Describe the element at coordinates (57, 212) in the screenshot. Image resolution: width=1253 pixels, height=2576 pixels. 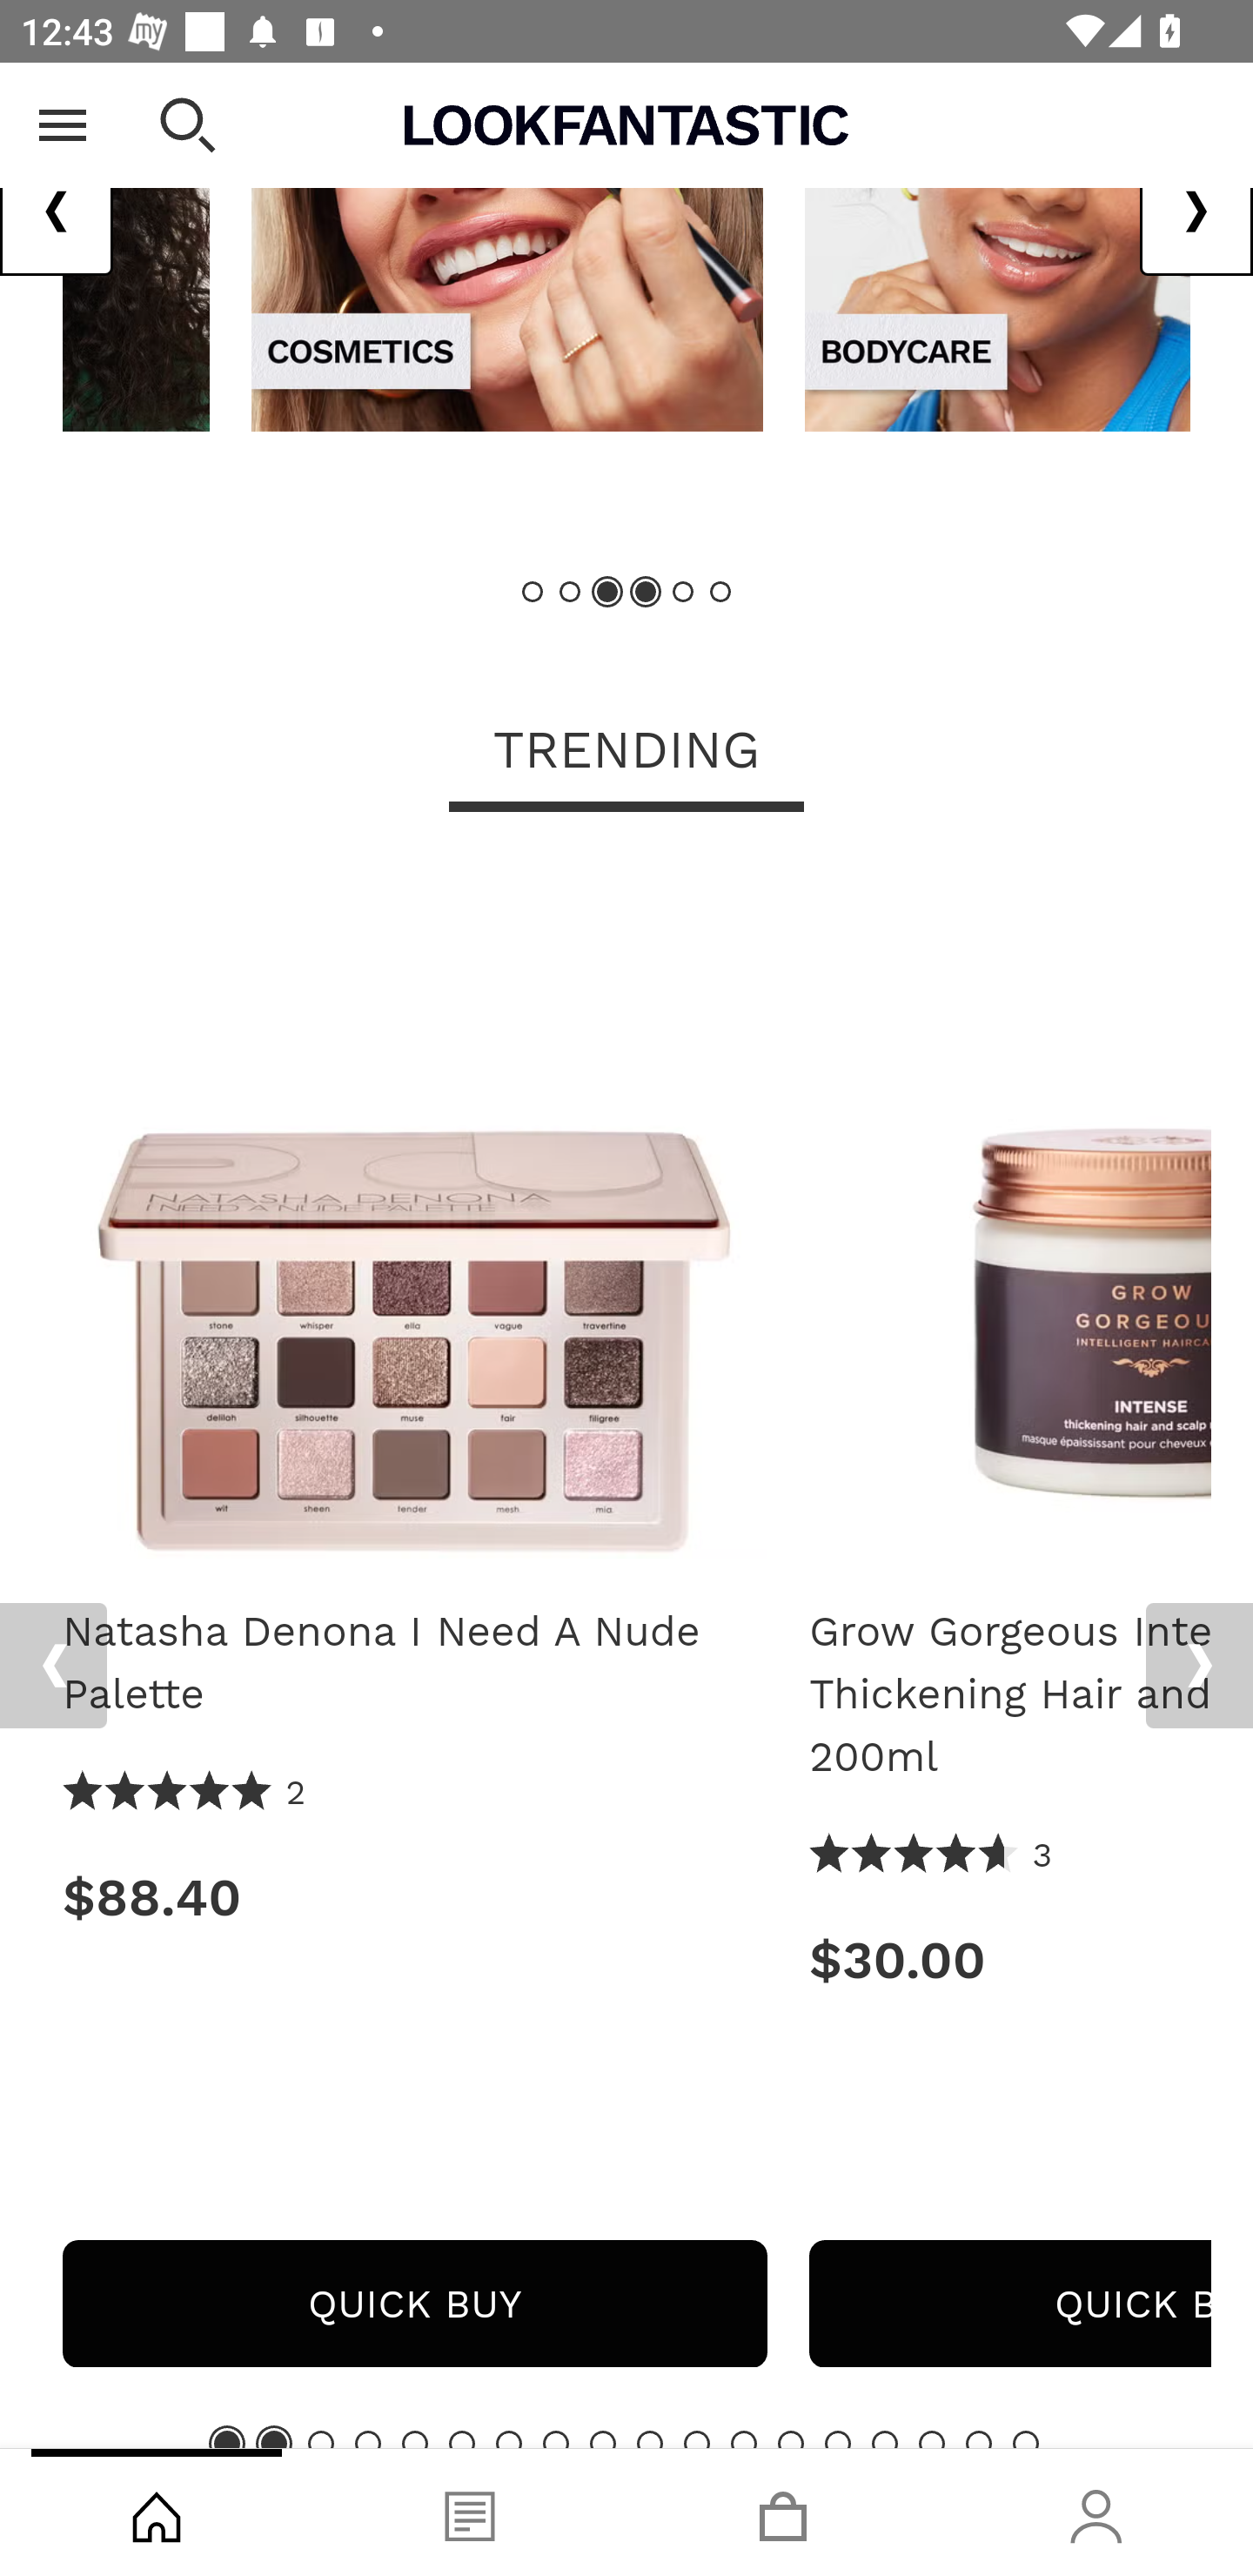
I see `Previous` at that location.